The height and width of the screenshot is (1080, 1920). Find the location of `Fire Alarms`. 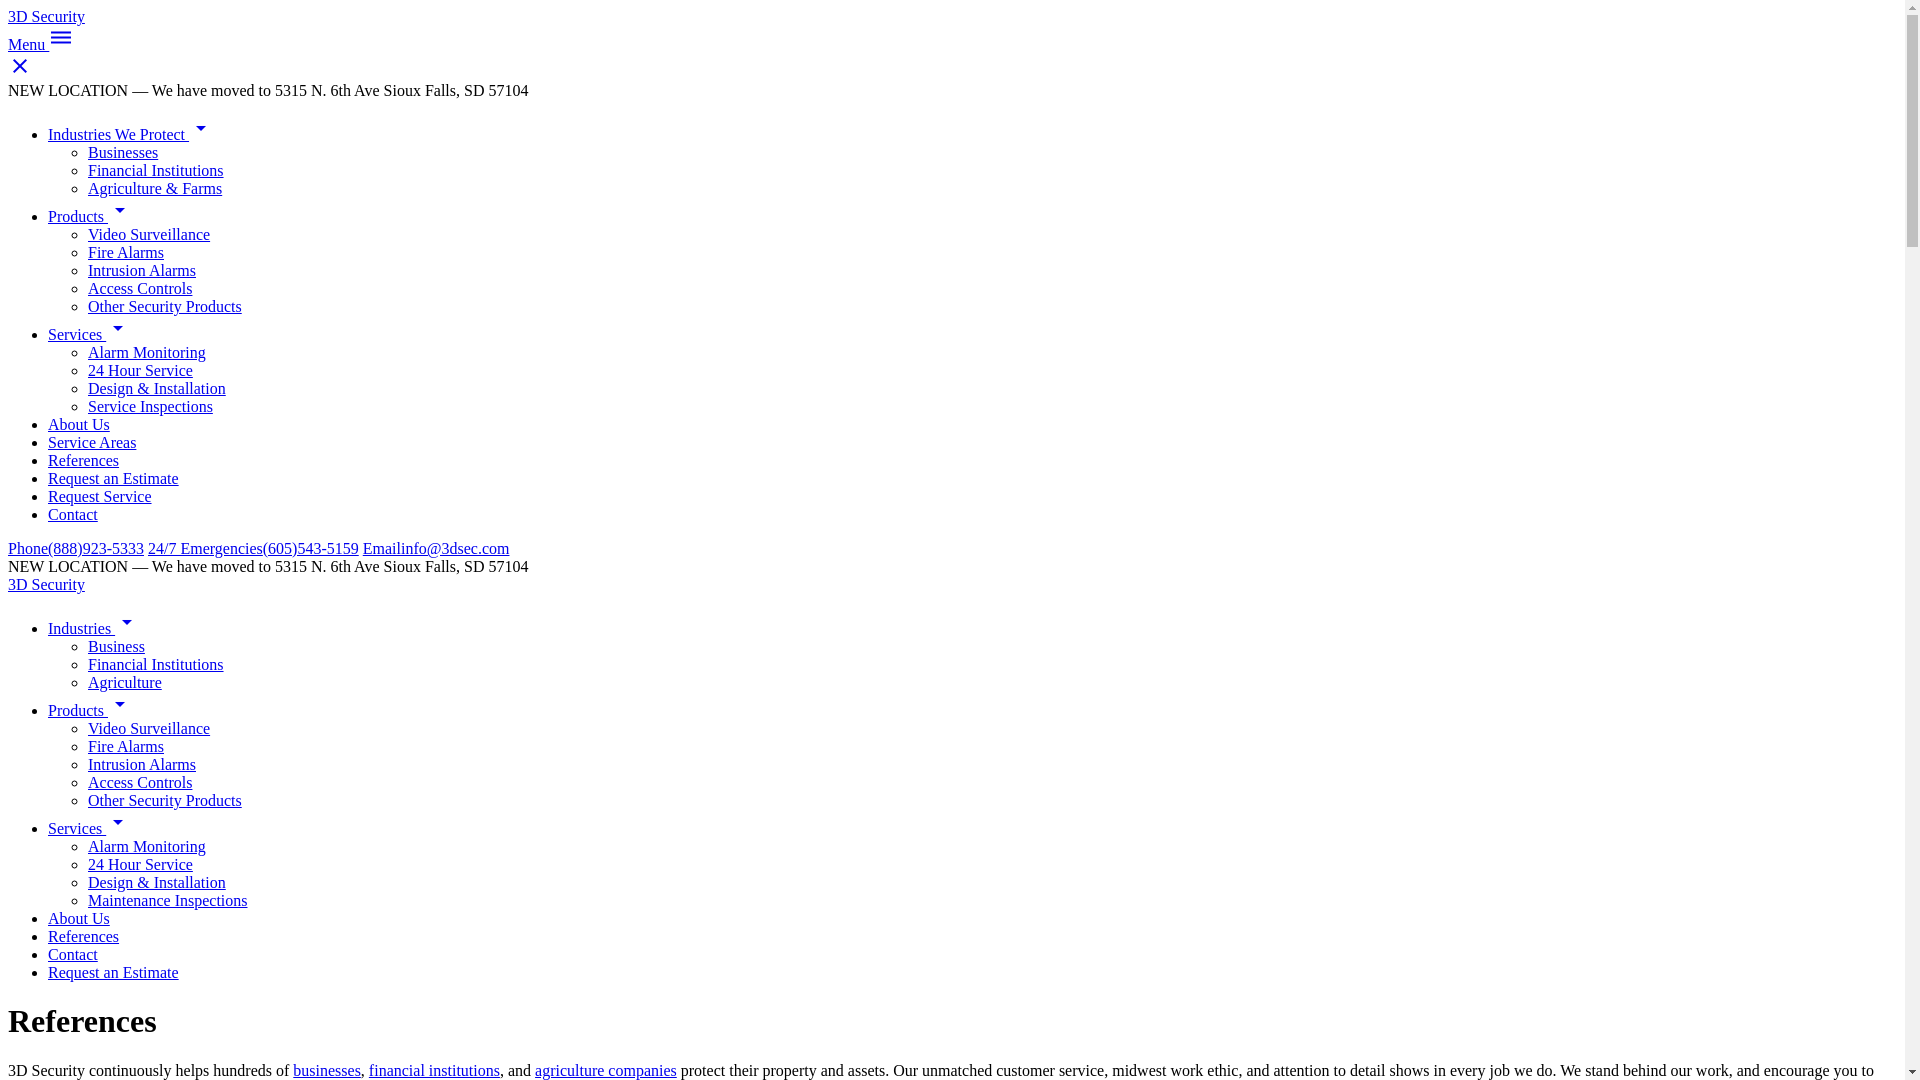

Fire Alarms is located at coordinates (126, 252).